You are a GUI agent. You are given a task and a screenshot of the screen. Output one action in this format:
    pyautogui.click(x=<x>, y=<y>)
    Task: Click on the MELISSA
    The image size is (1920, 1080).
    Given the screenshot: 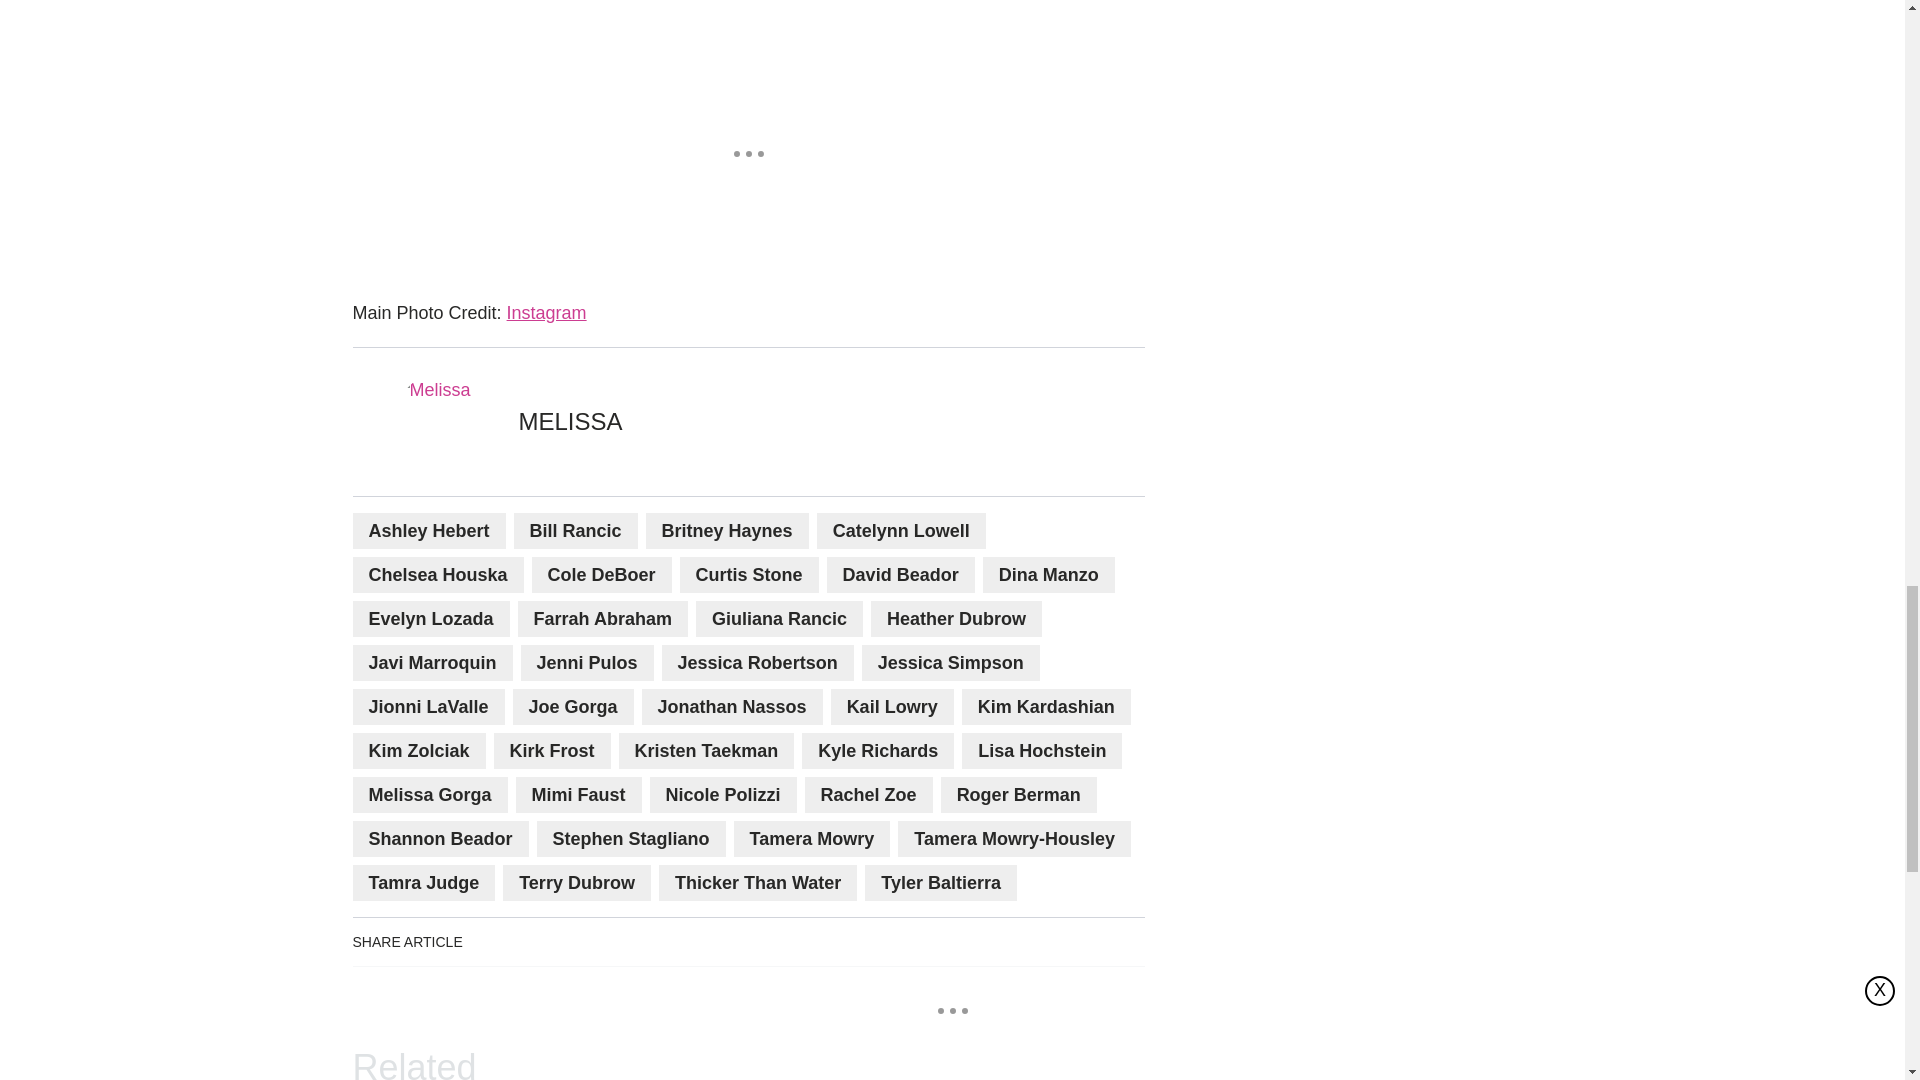 What is the action you would take?
    pyautogui.click(x=570, y=422)
    